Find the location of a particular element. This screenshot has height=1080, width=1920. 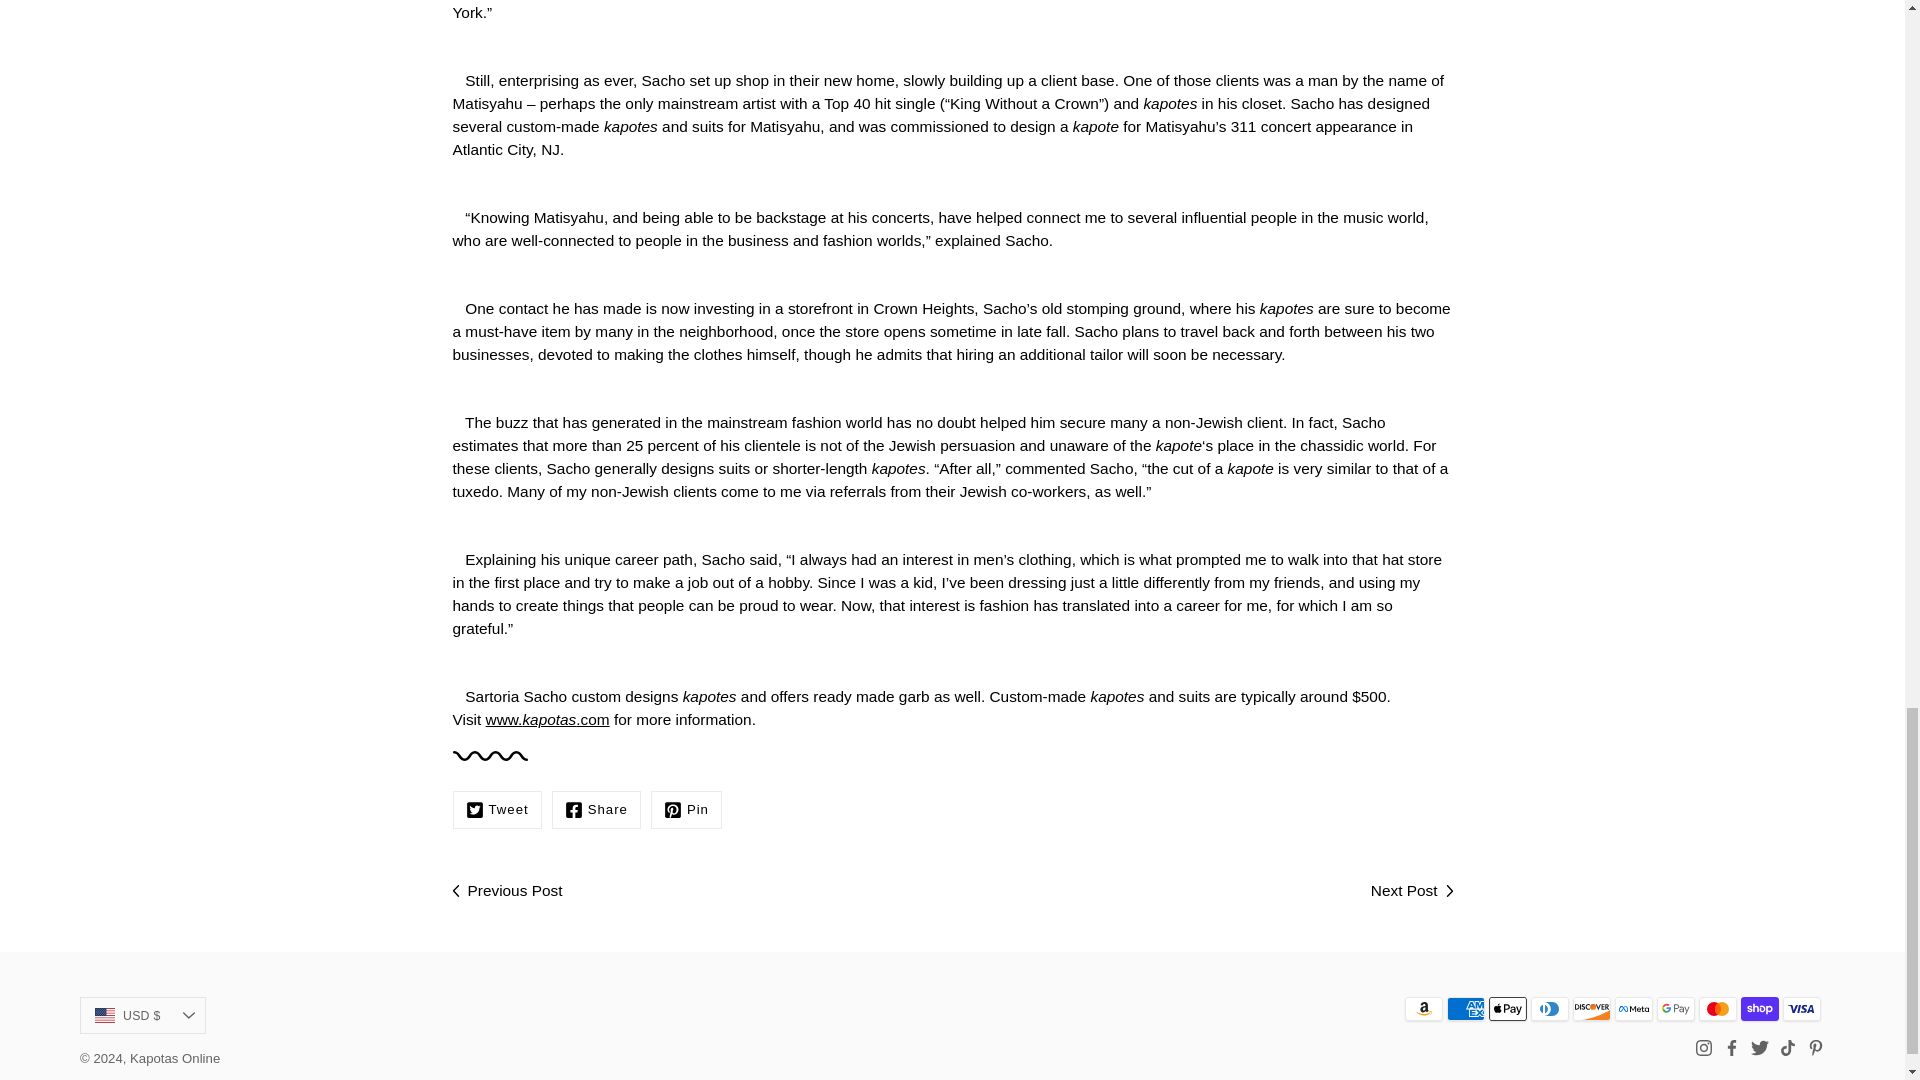

Visa is located at coordinates (1802, 1008).